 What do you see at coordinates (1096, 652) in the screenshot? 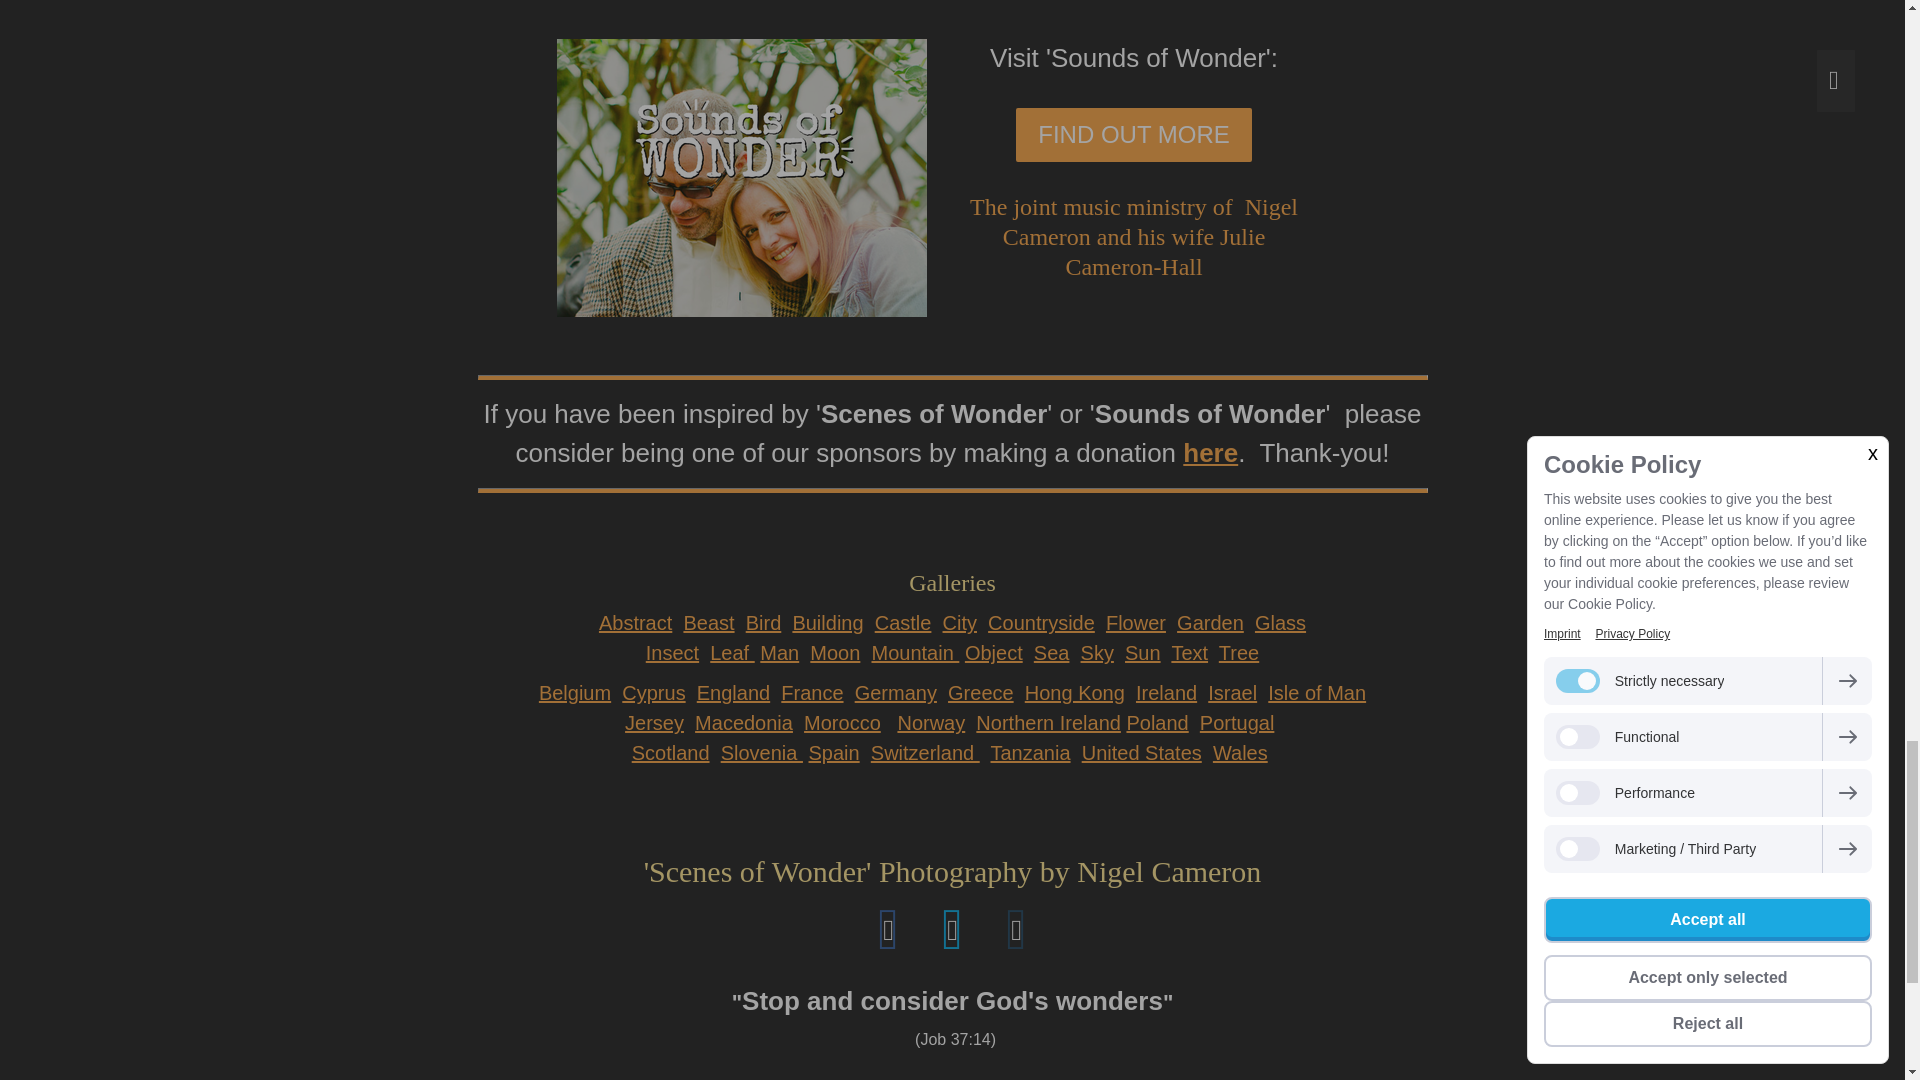
I see `Sky` at bounding box center [1096, 652].